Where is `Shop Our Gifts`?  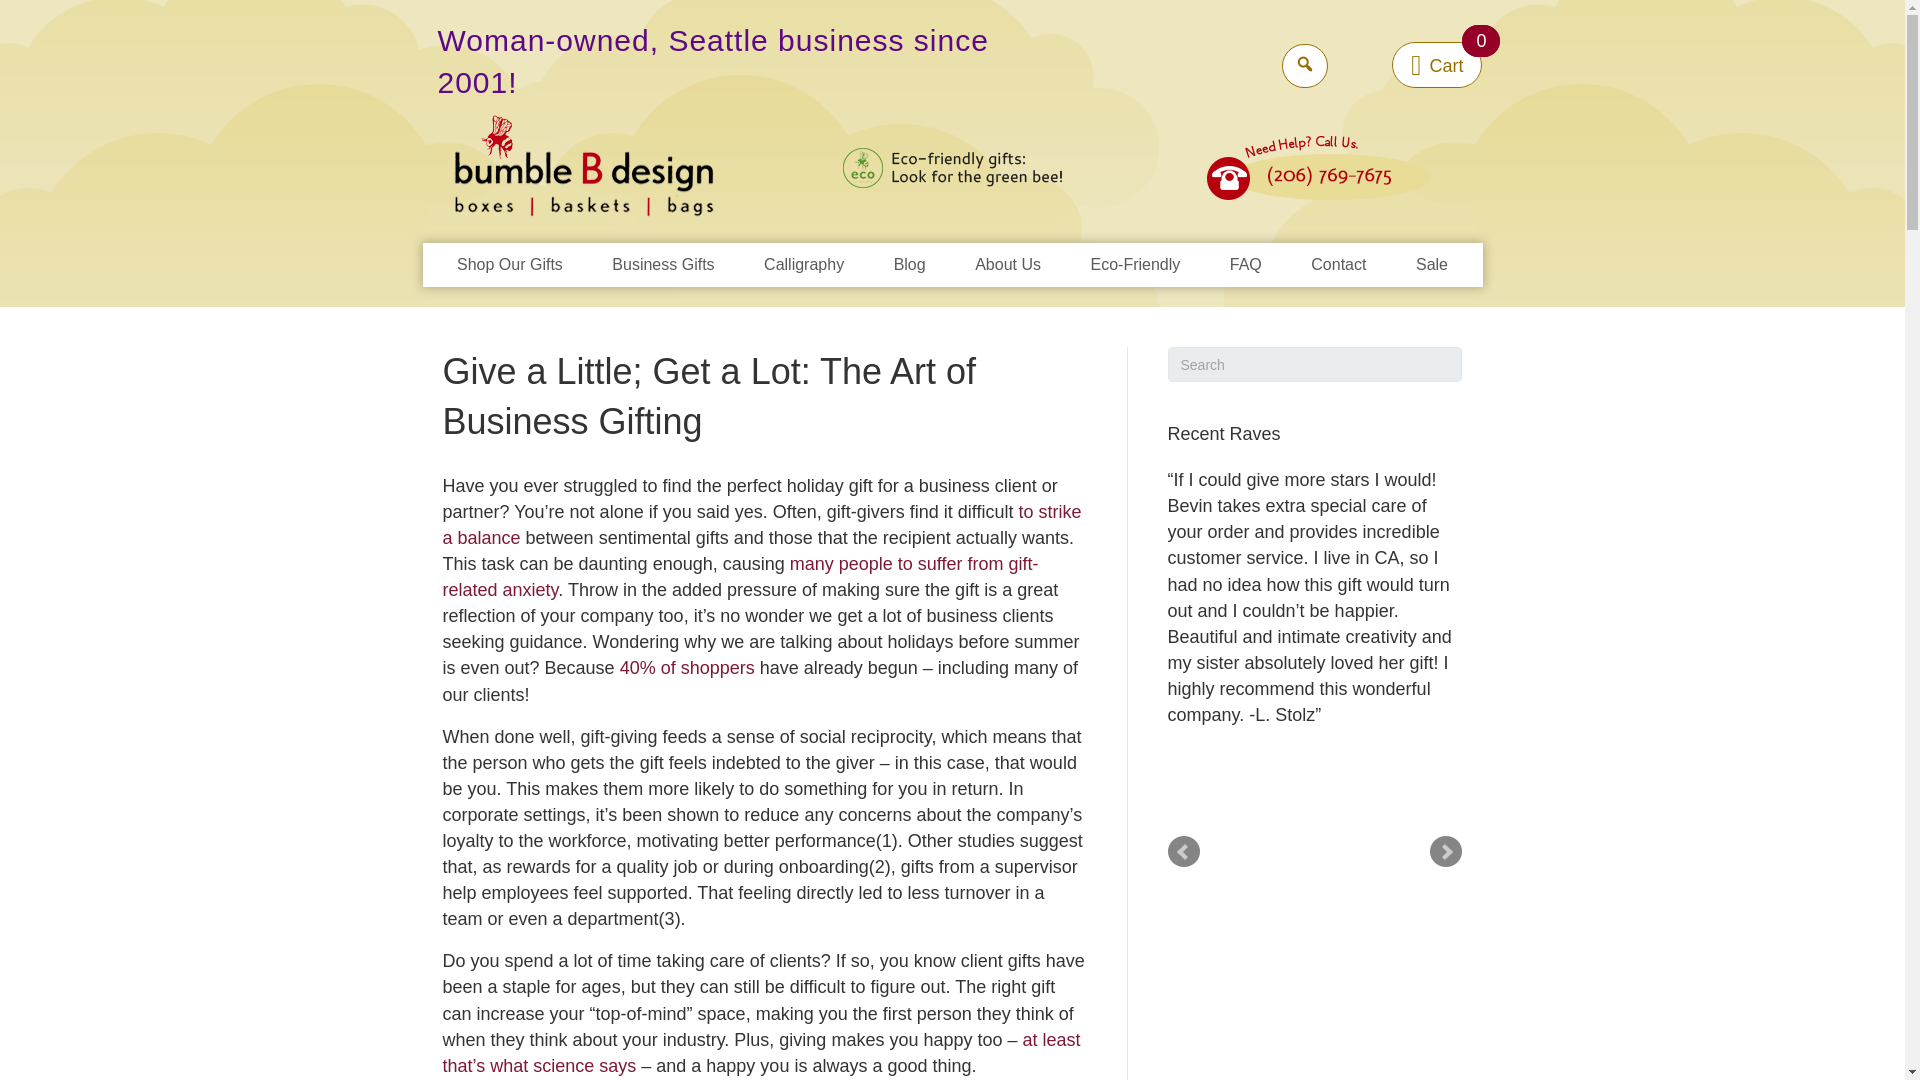 Shop Our Gifts is located at coordinates (510, 265).